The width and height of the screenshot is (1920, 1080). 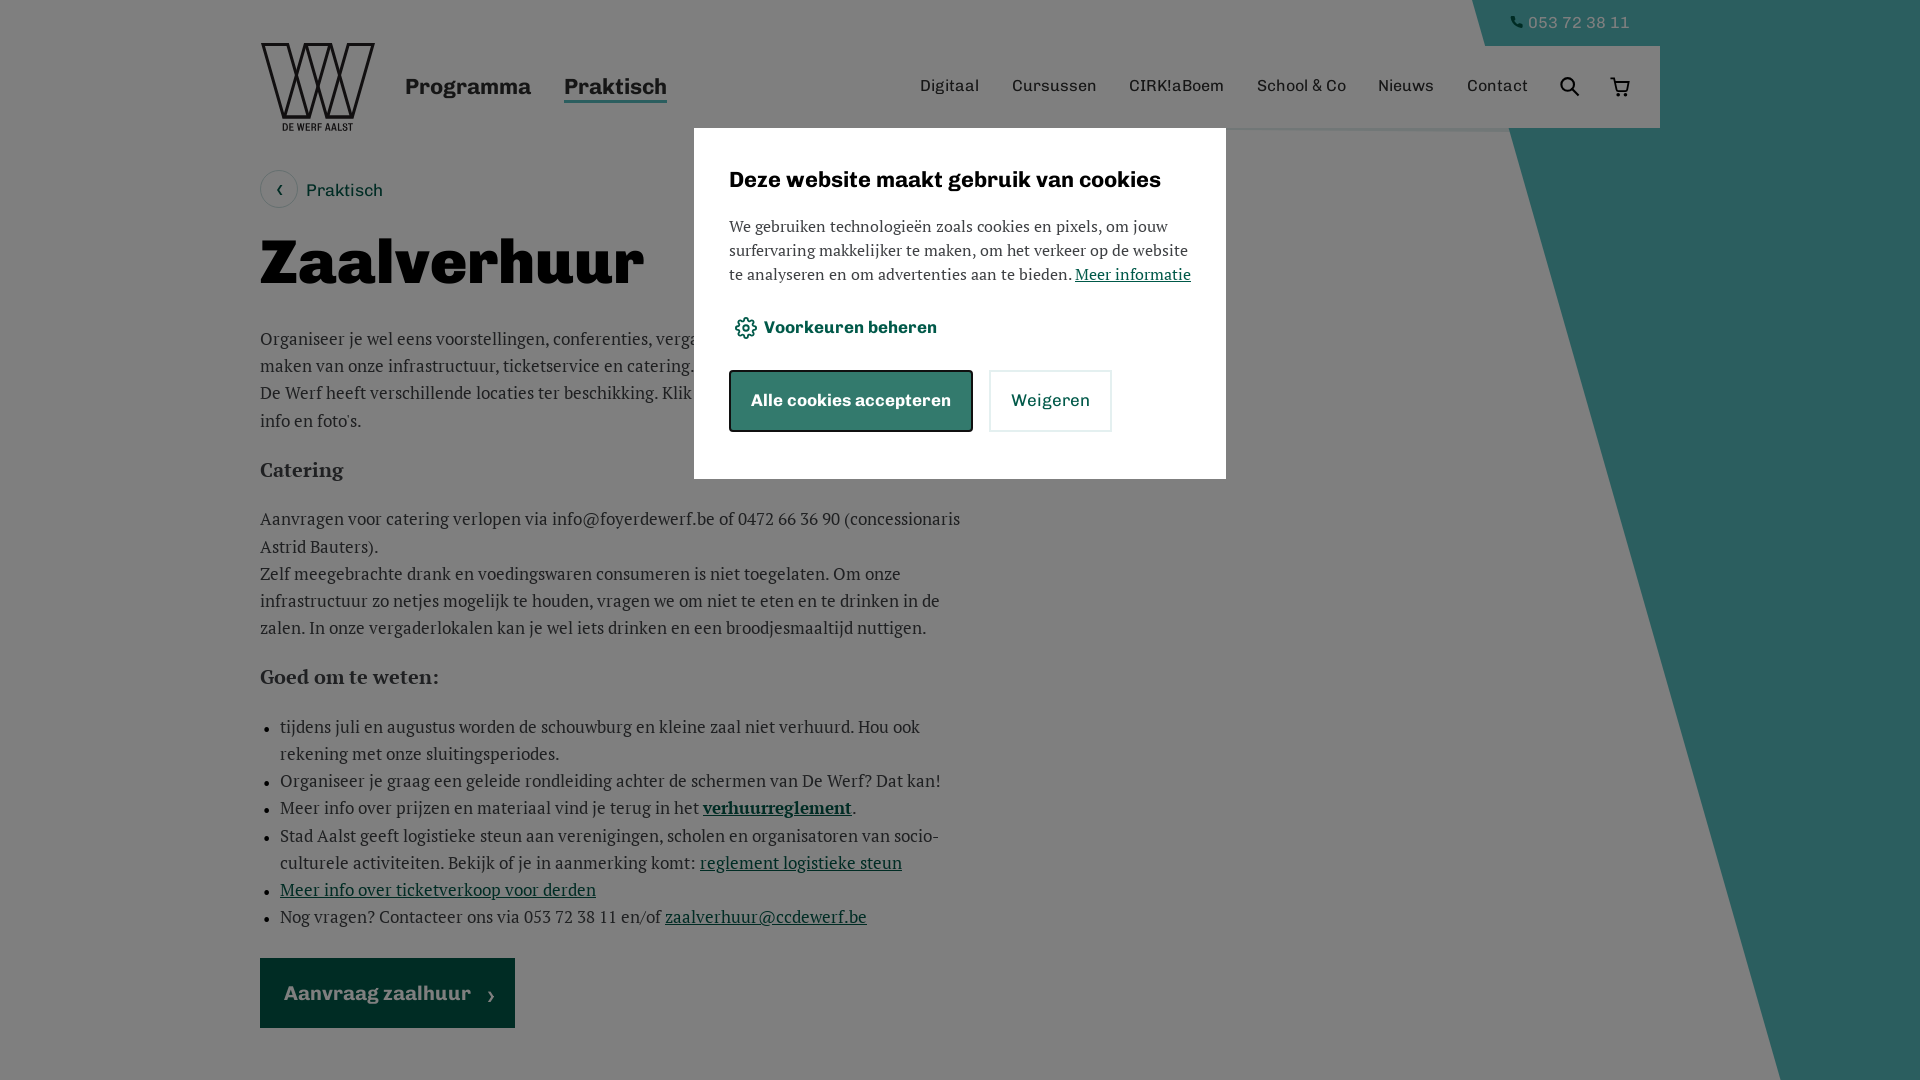 What do you see at coordinates (950, 86) in the screenshot?
I see `Digitaal` at bounding box center [950, 86].